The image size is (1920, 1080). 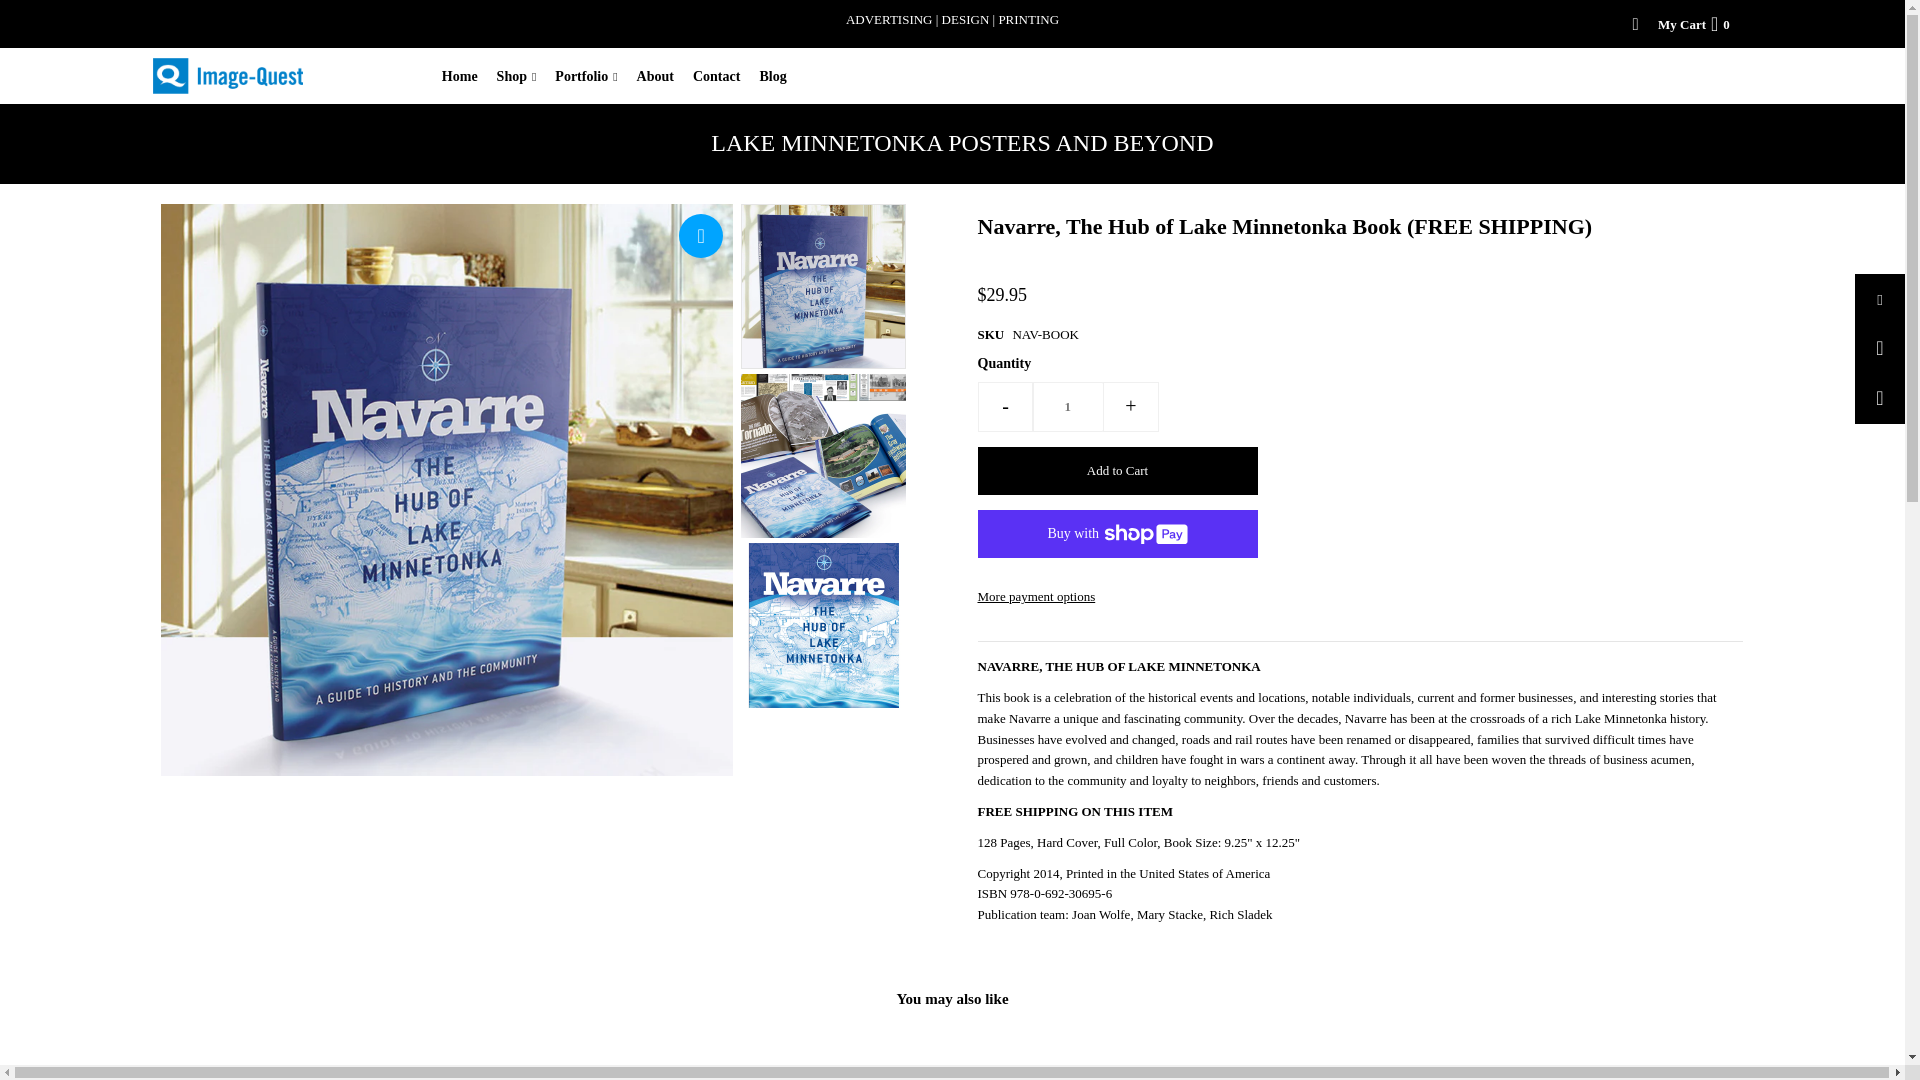 I want to click on About, so click(x=663, y=76).